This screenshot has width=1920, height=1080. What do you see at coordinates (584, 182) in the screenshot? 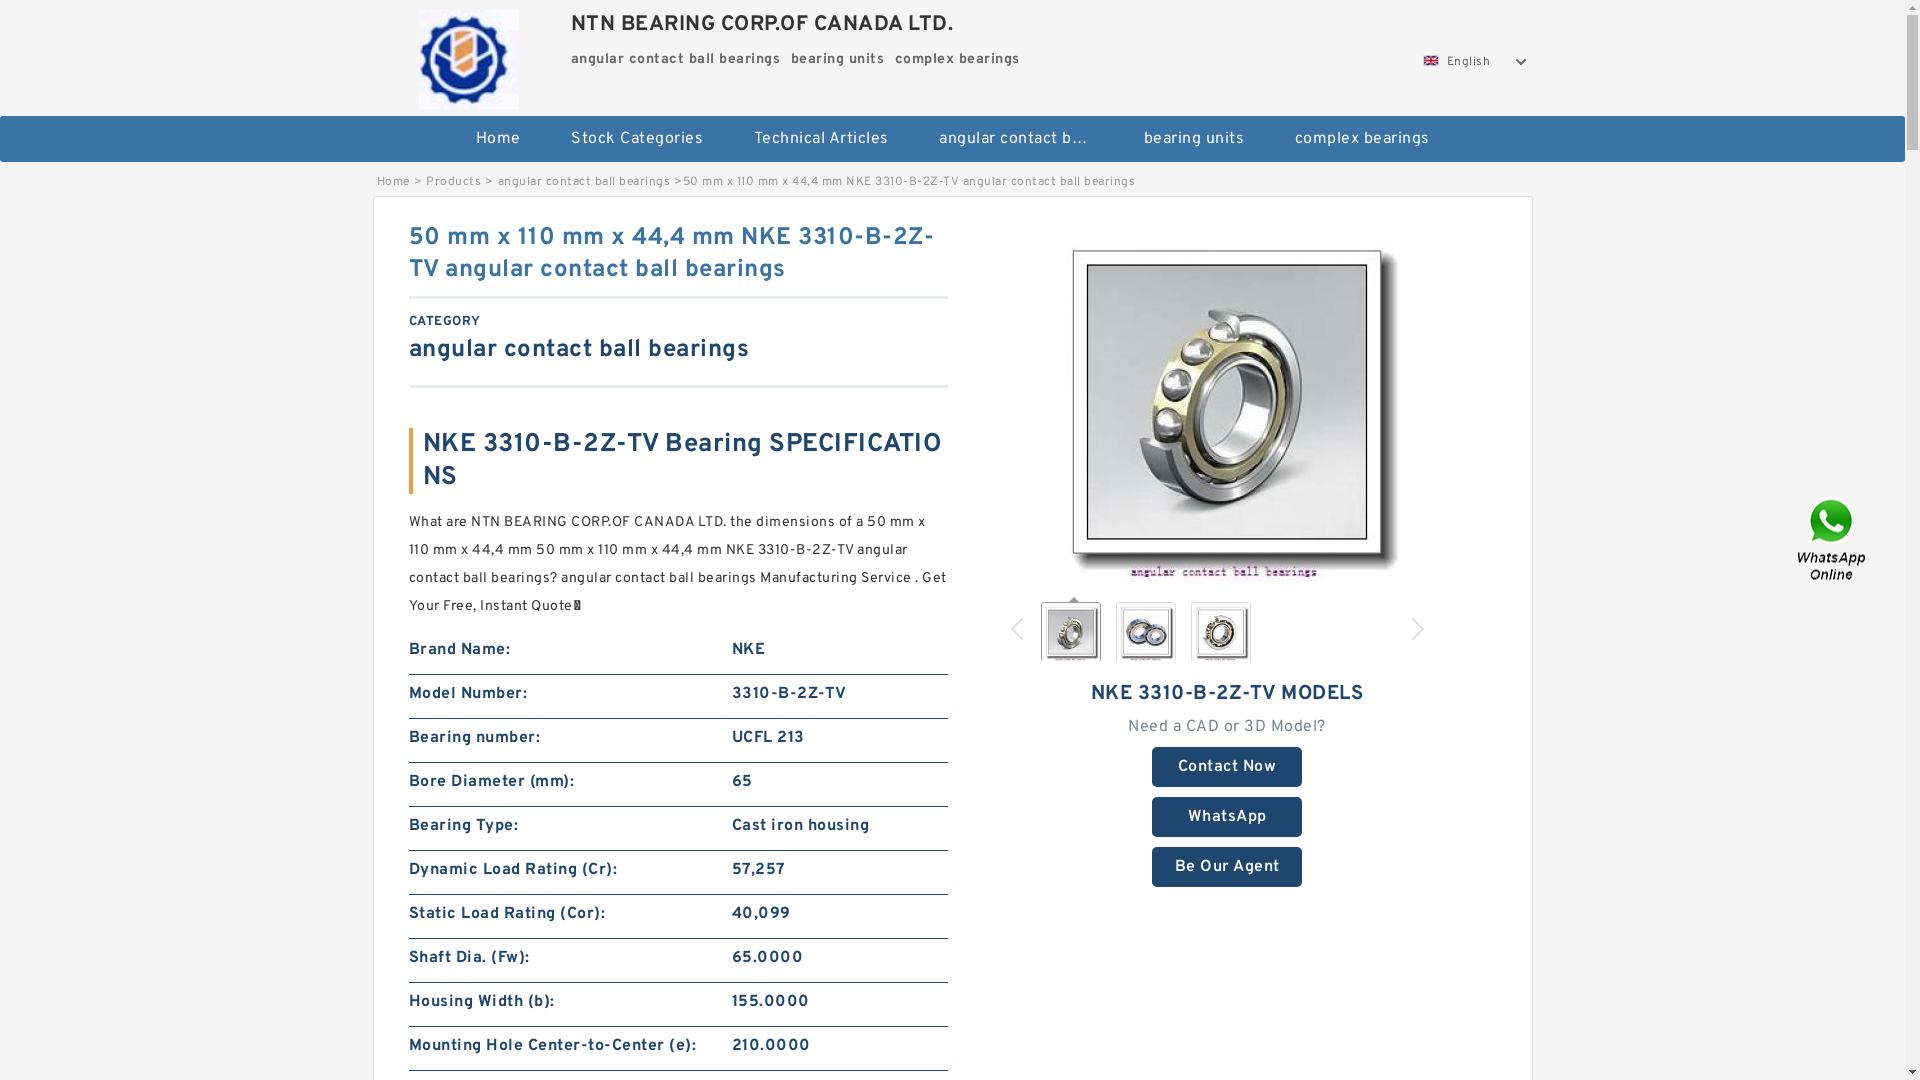
I see `angular contact ball bearings` at bounding box center [584, 182].